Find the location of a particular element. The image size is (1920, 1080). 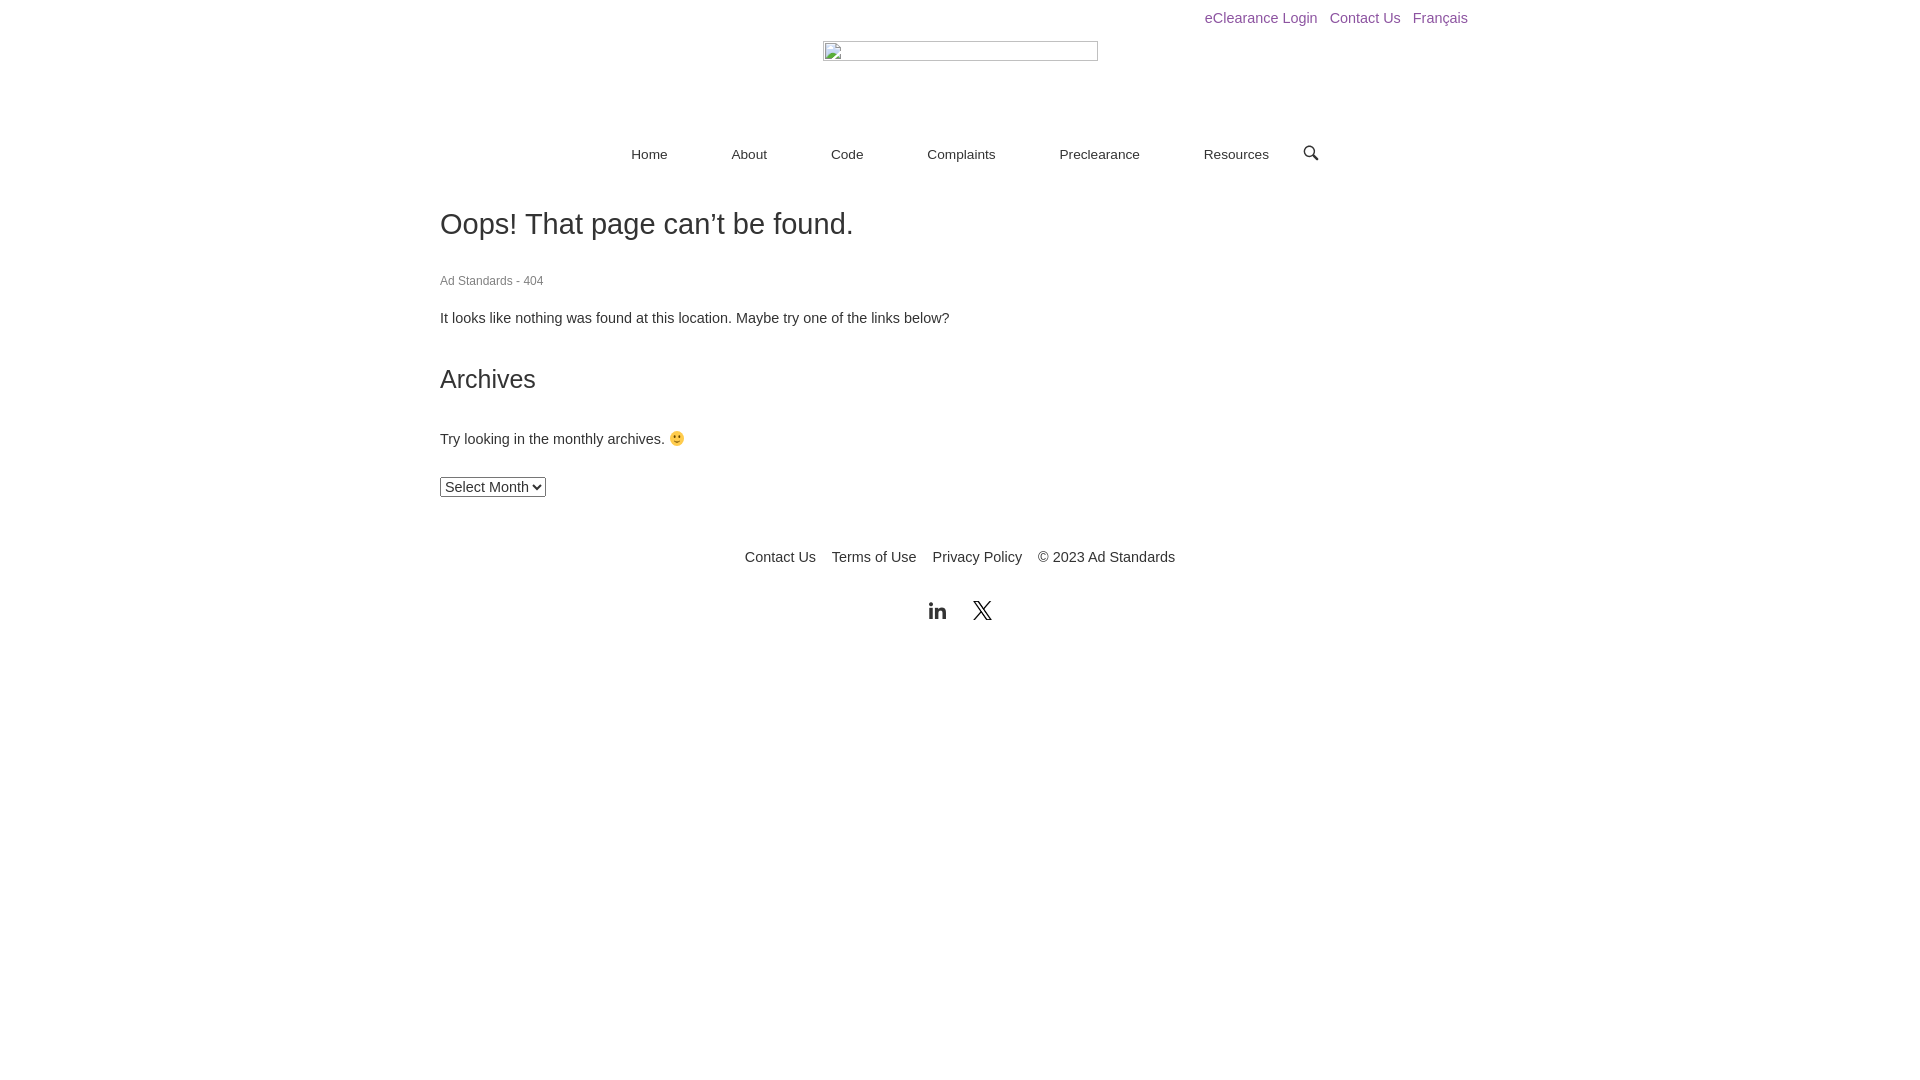

Ad Standards is located at coordinates (476, 281).